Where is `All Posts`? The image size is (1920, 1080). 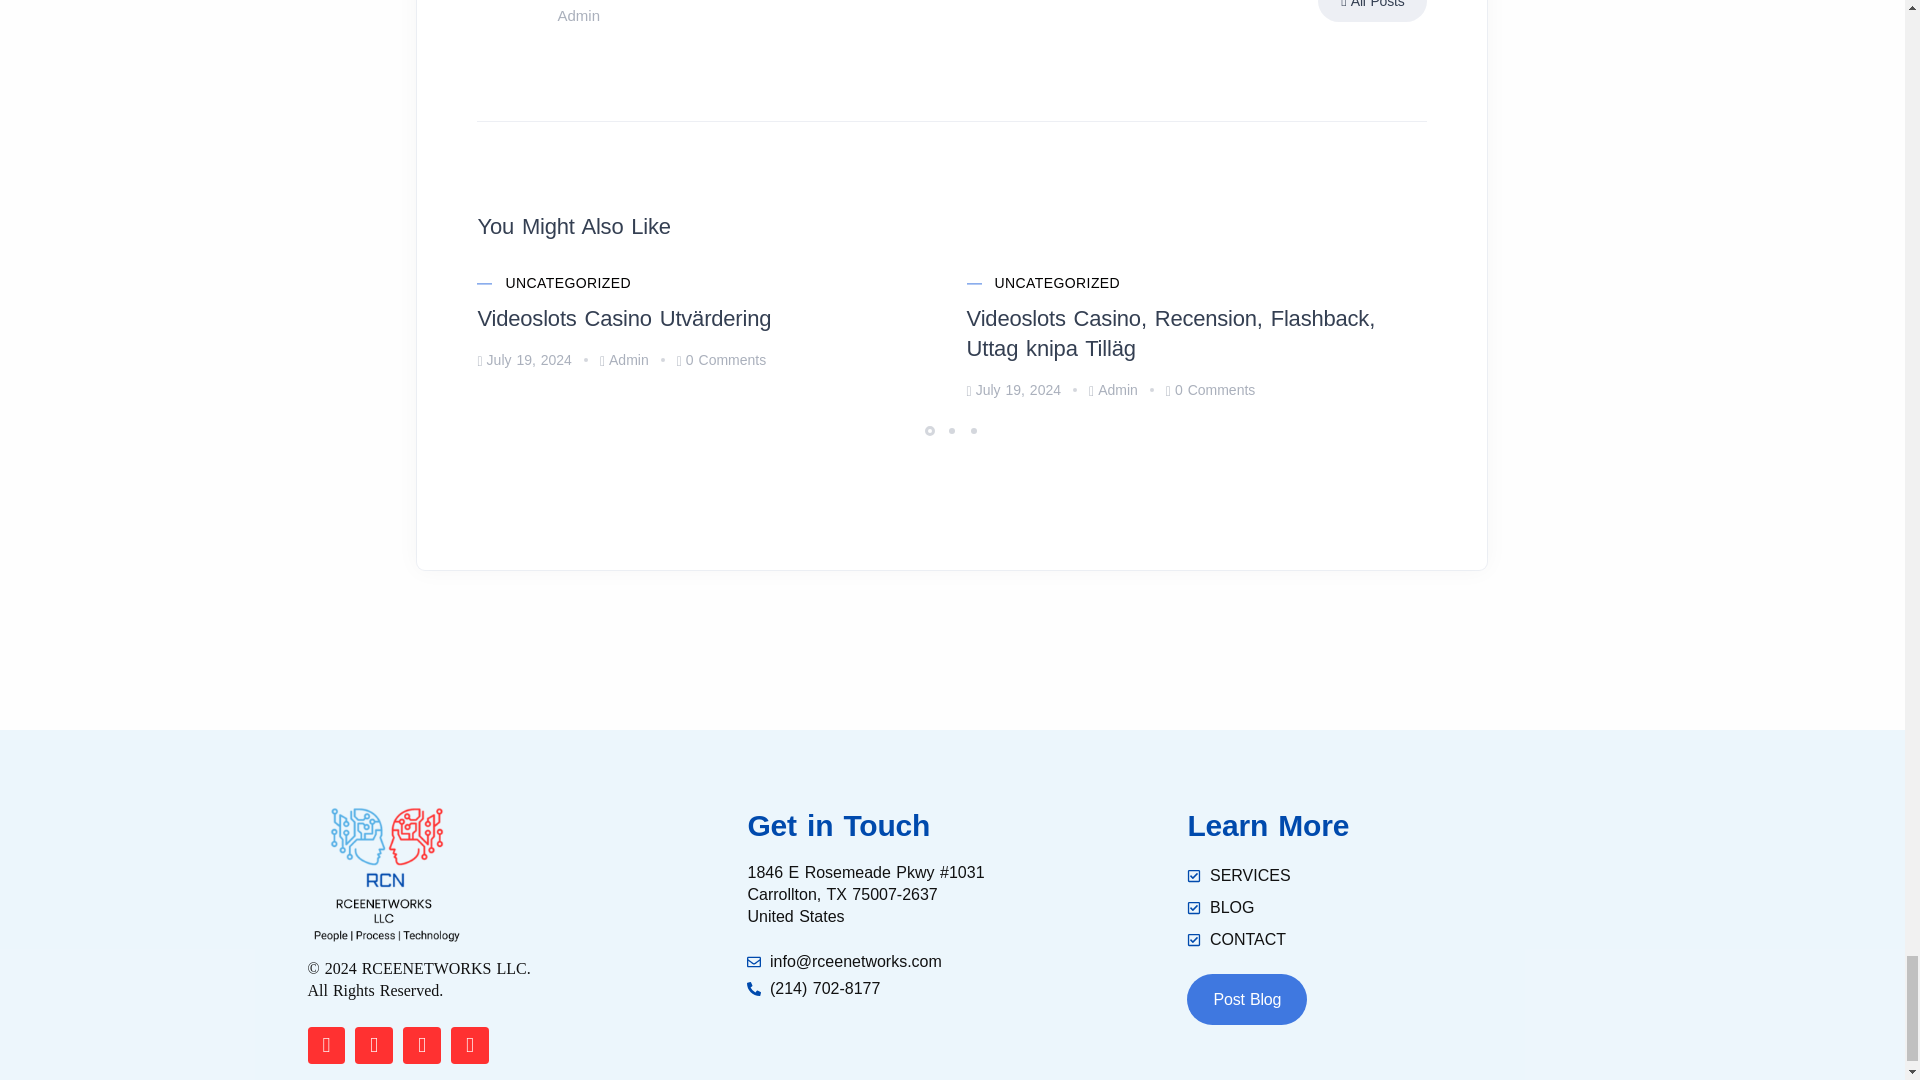 All Posts is located at coordinates (1372, 10).